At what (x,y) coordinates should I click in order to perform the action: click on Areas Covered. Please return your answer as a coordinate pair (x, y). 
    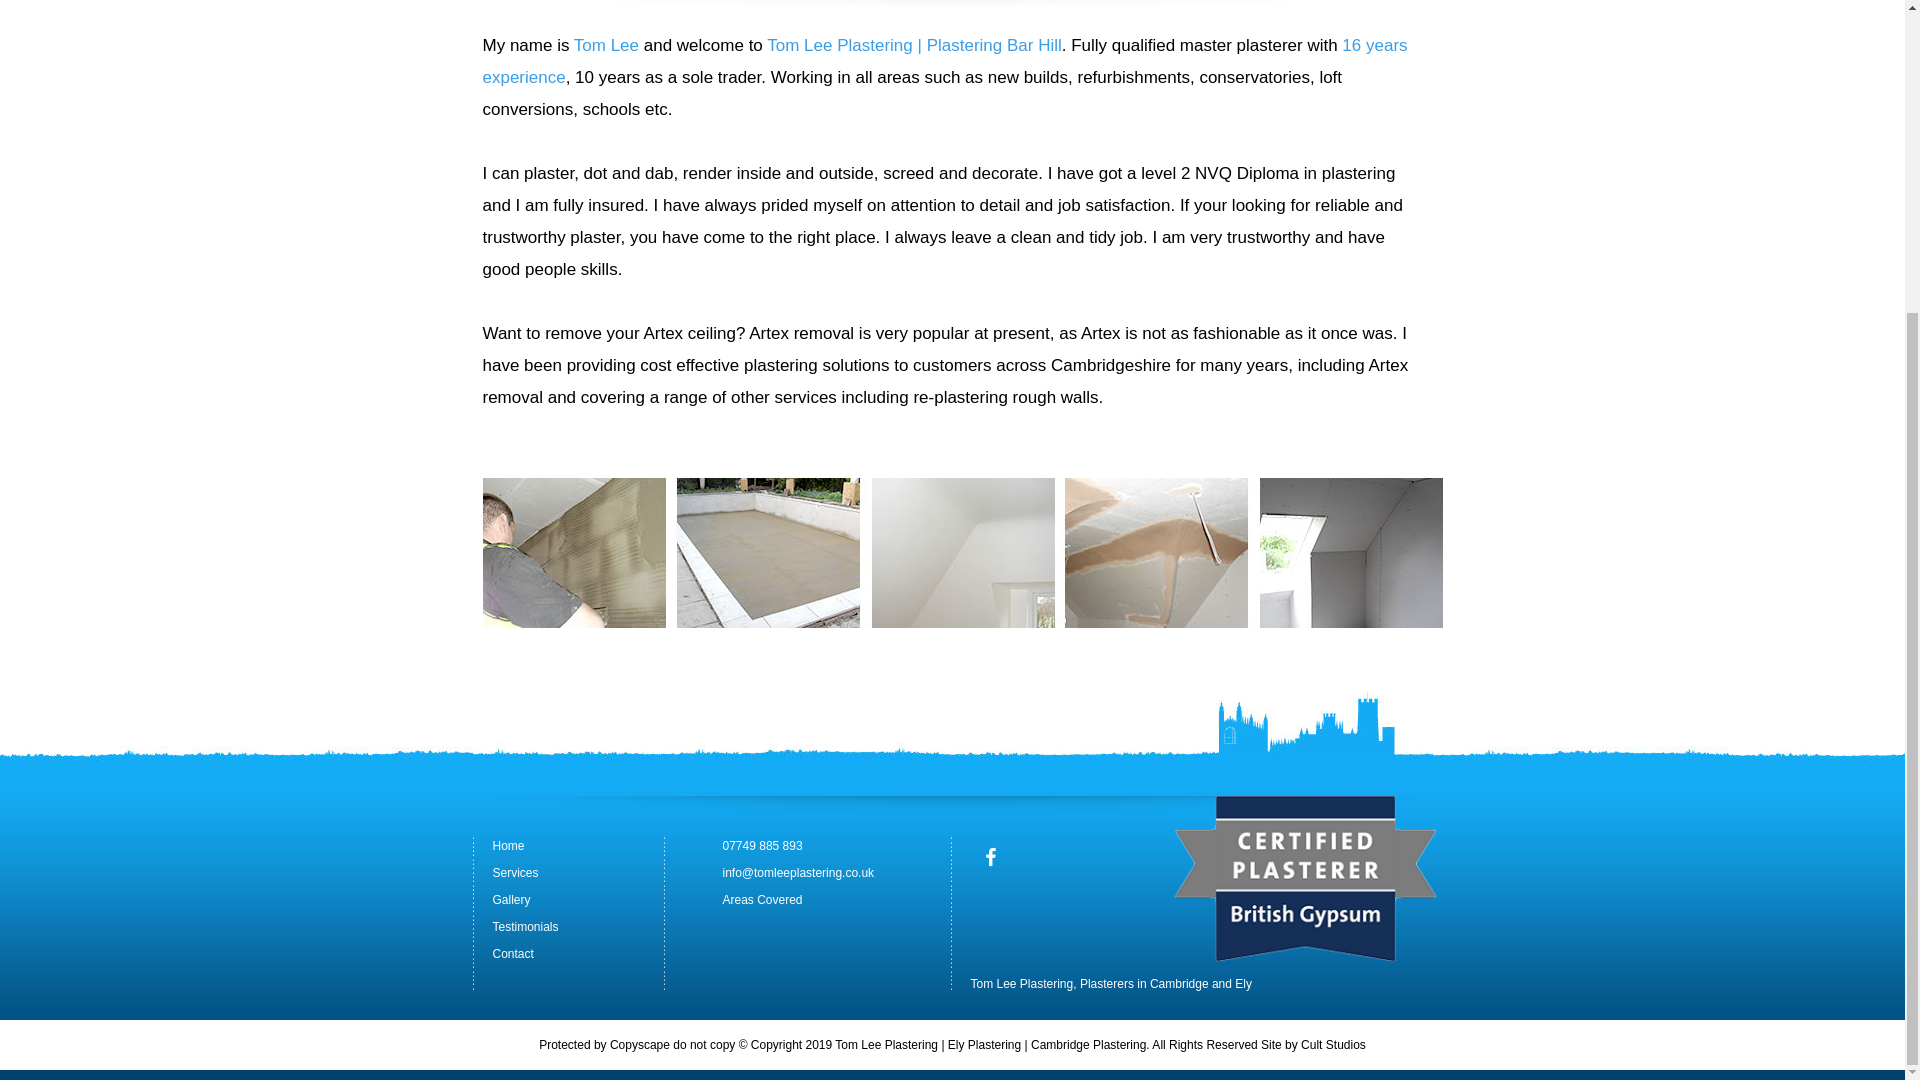
    Looking at the image, I should click on (762, 900).